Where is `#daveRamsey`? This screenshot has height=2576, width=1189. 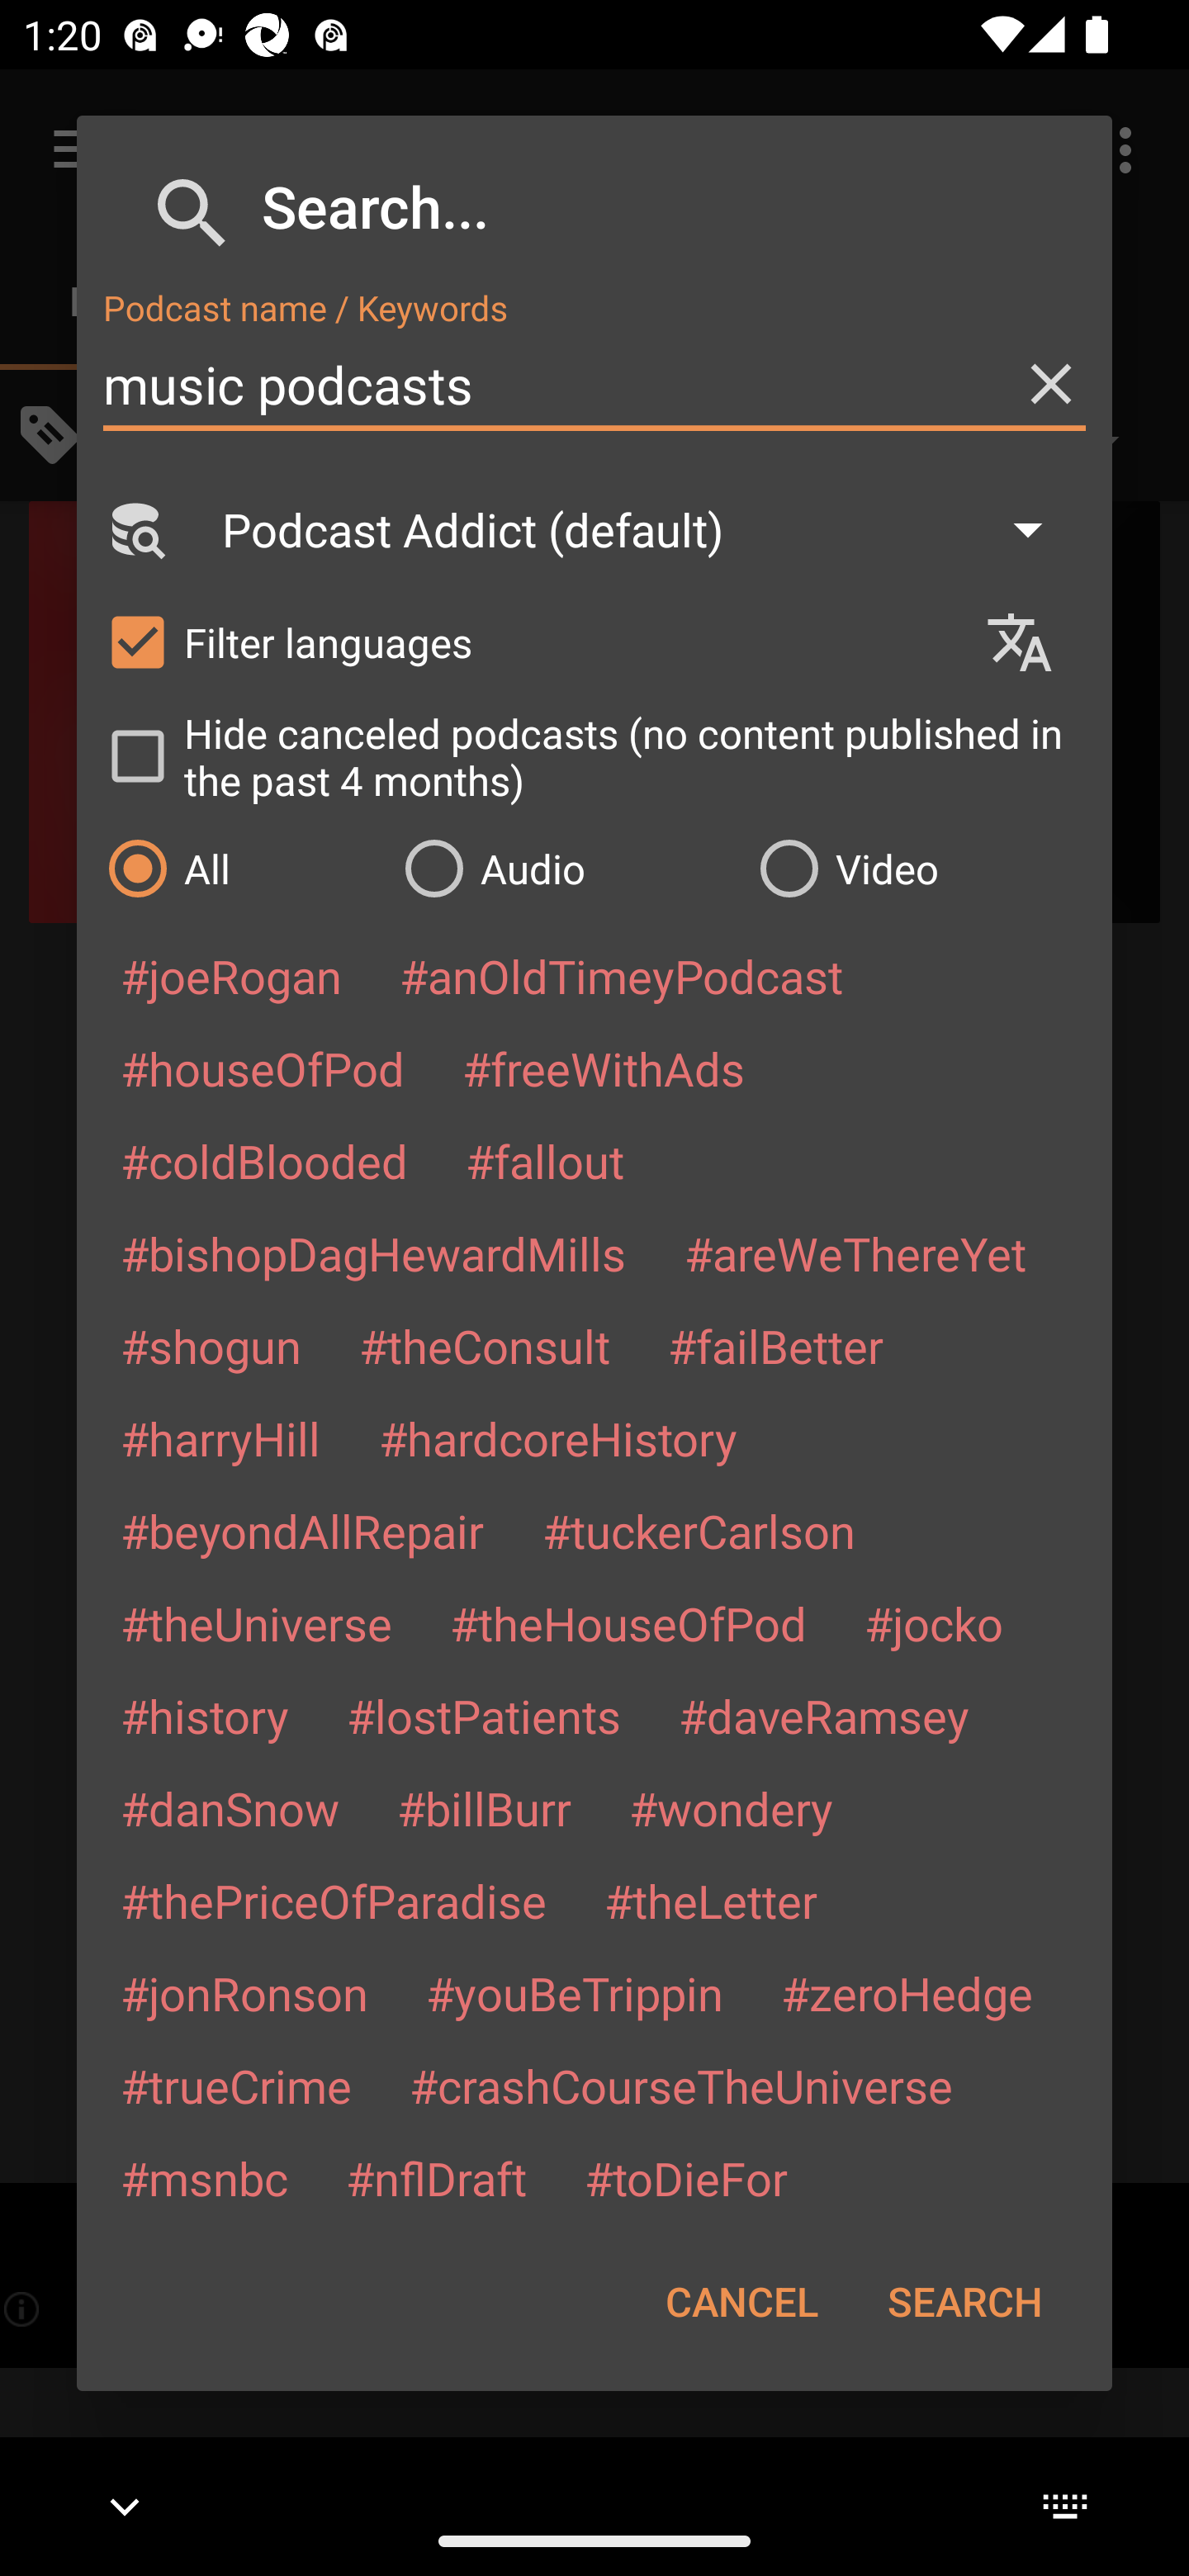 #daveRamsey is located at coordinates (824, 1716).